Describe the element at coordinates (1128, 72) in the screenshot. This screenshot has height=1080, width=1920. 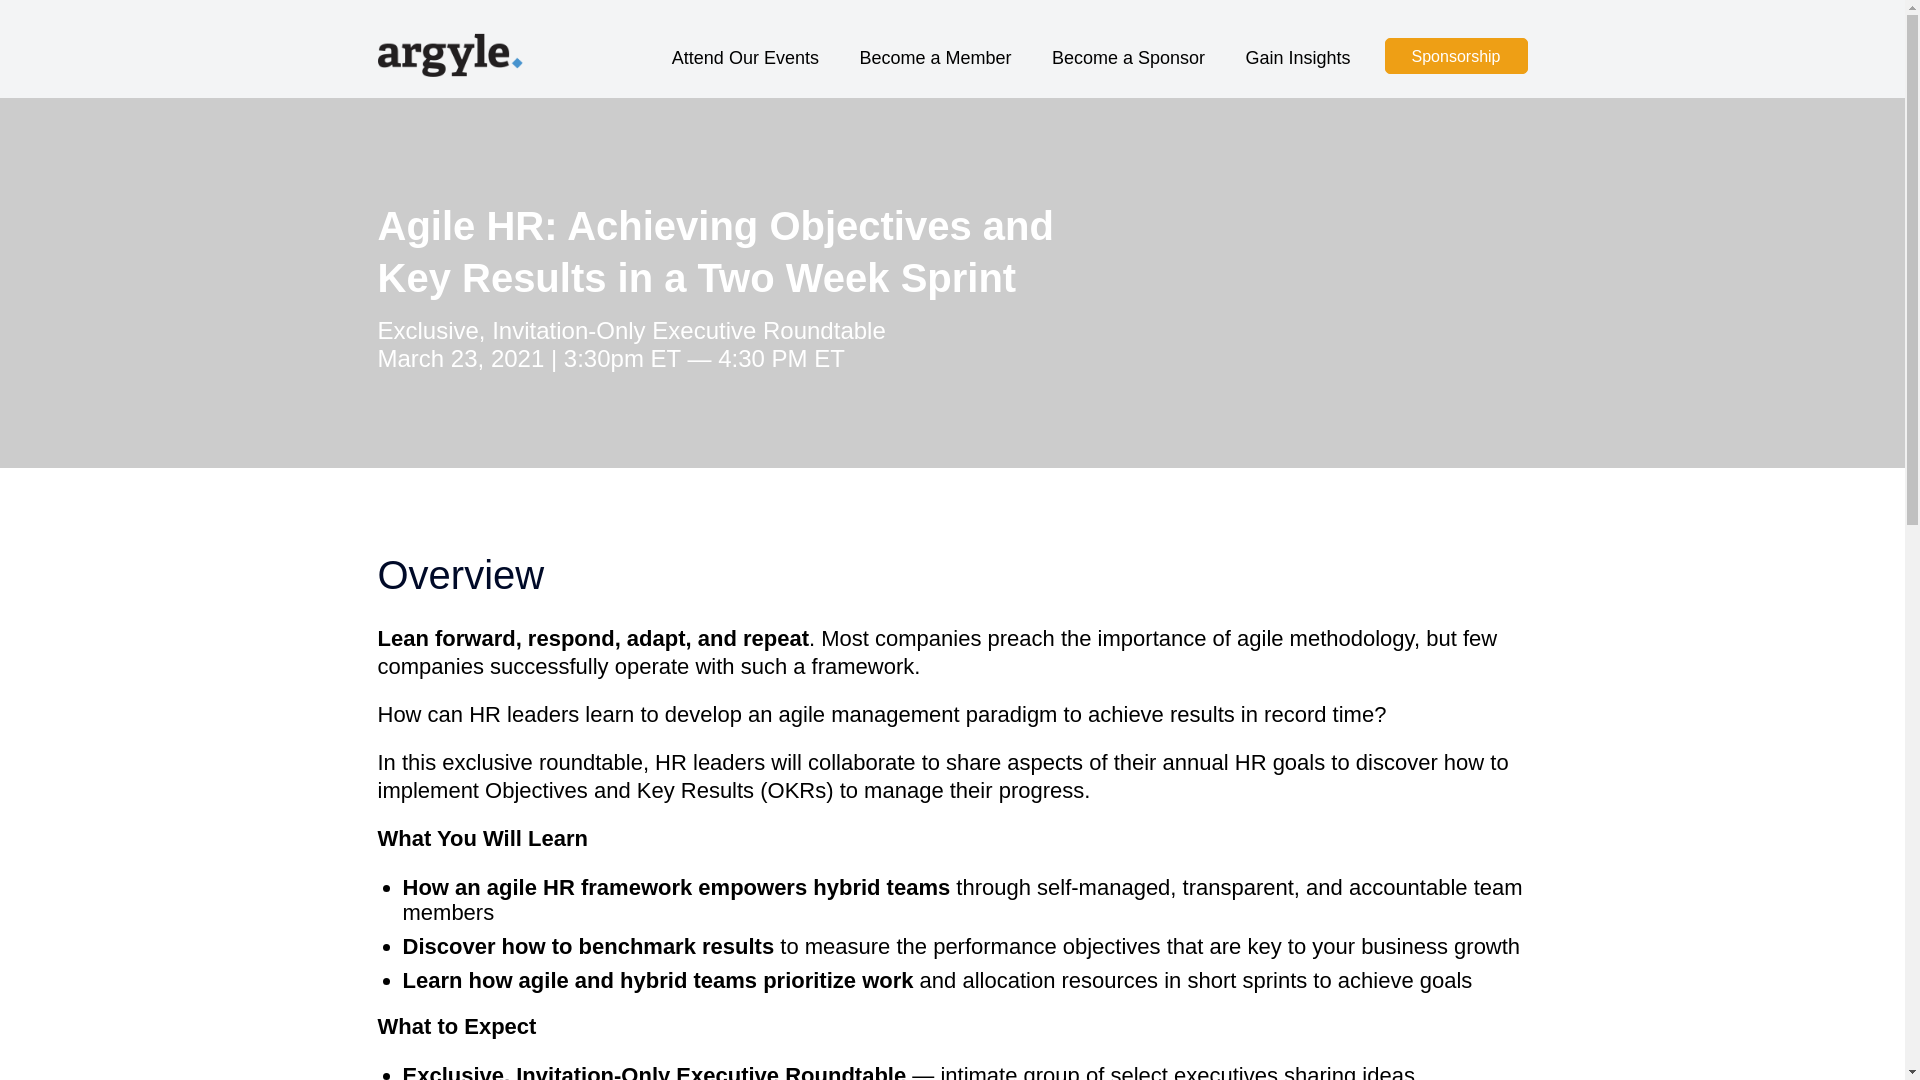
I see `Become a Sponsor` at that location.